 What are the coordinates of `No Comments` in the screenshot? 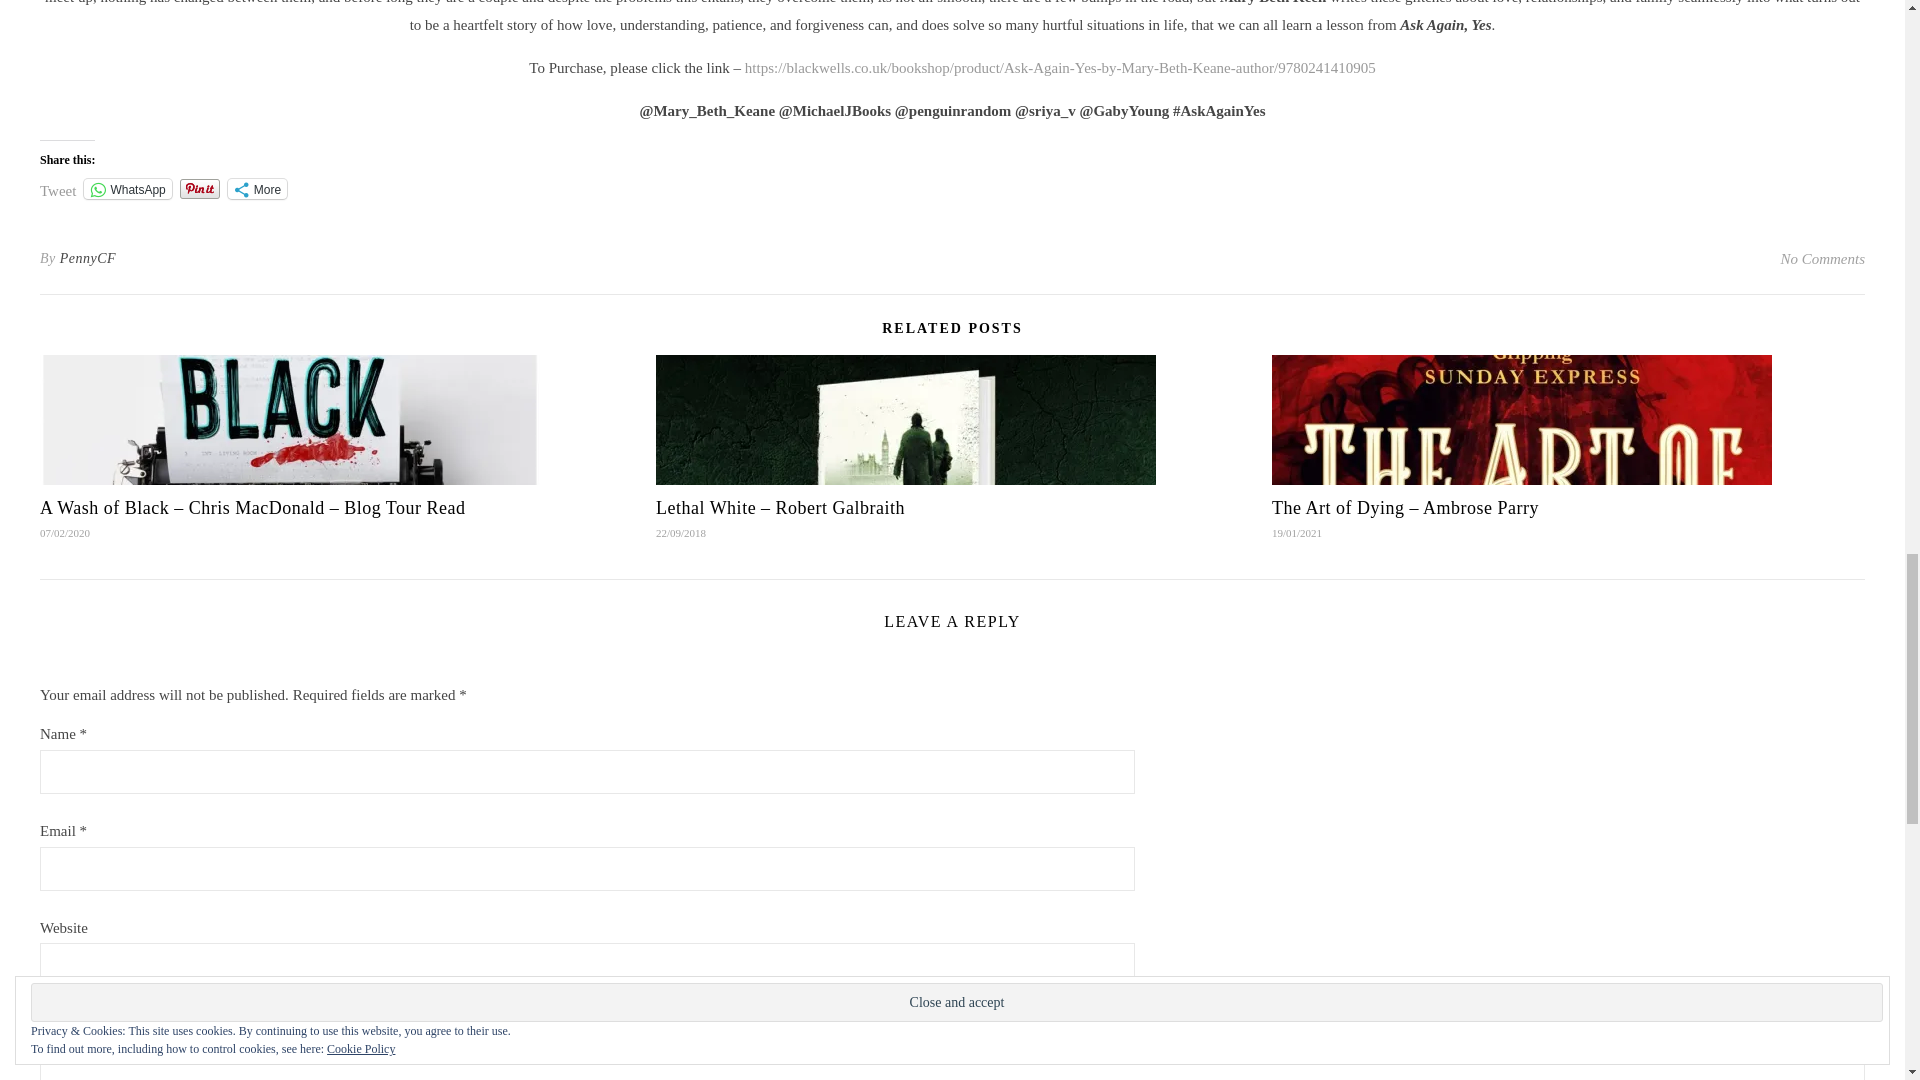 It's located at (1822, 259).